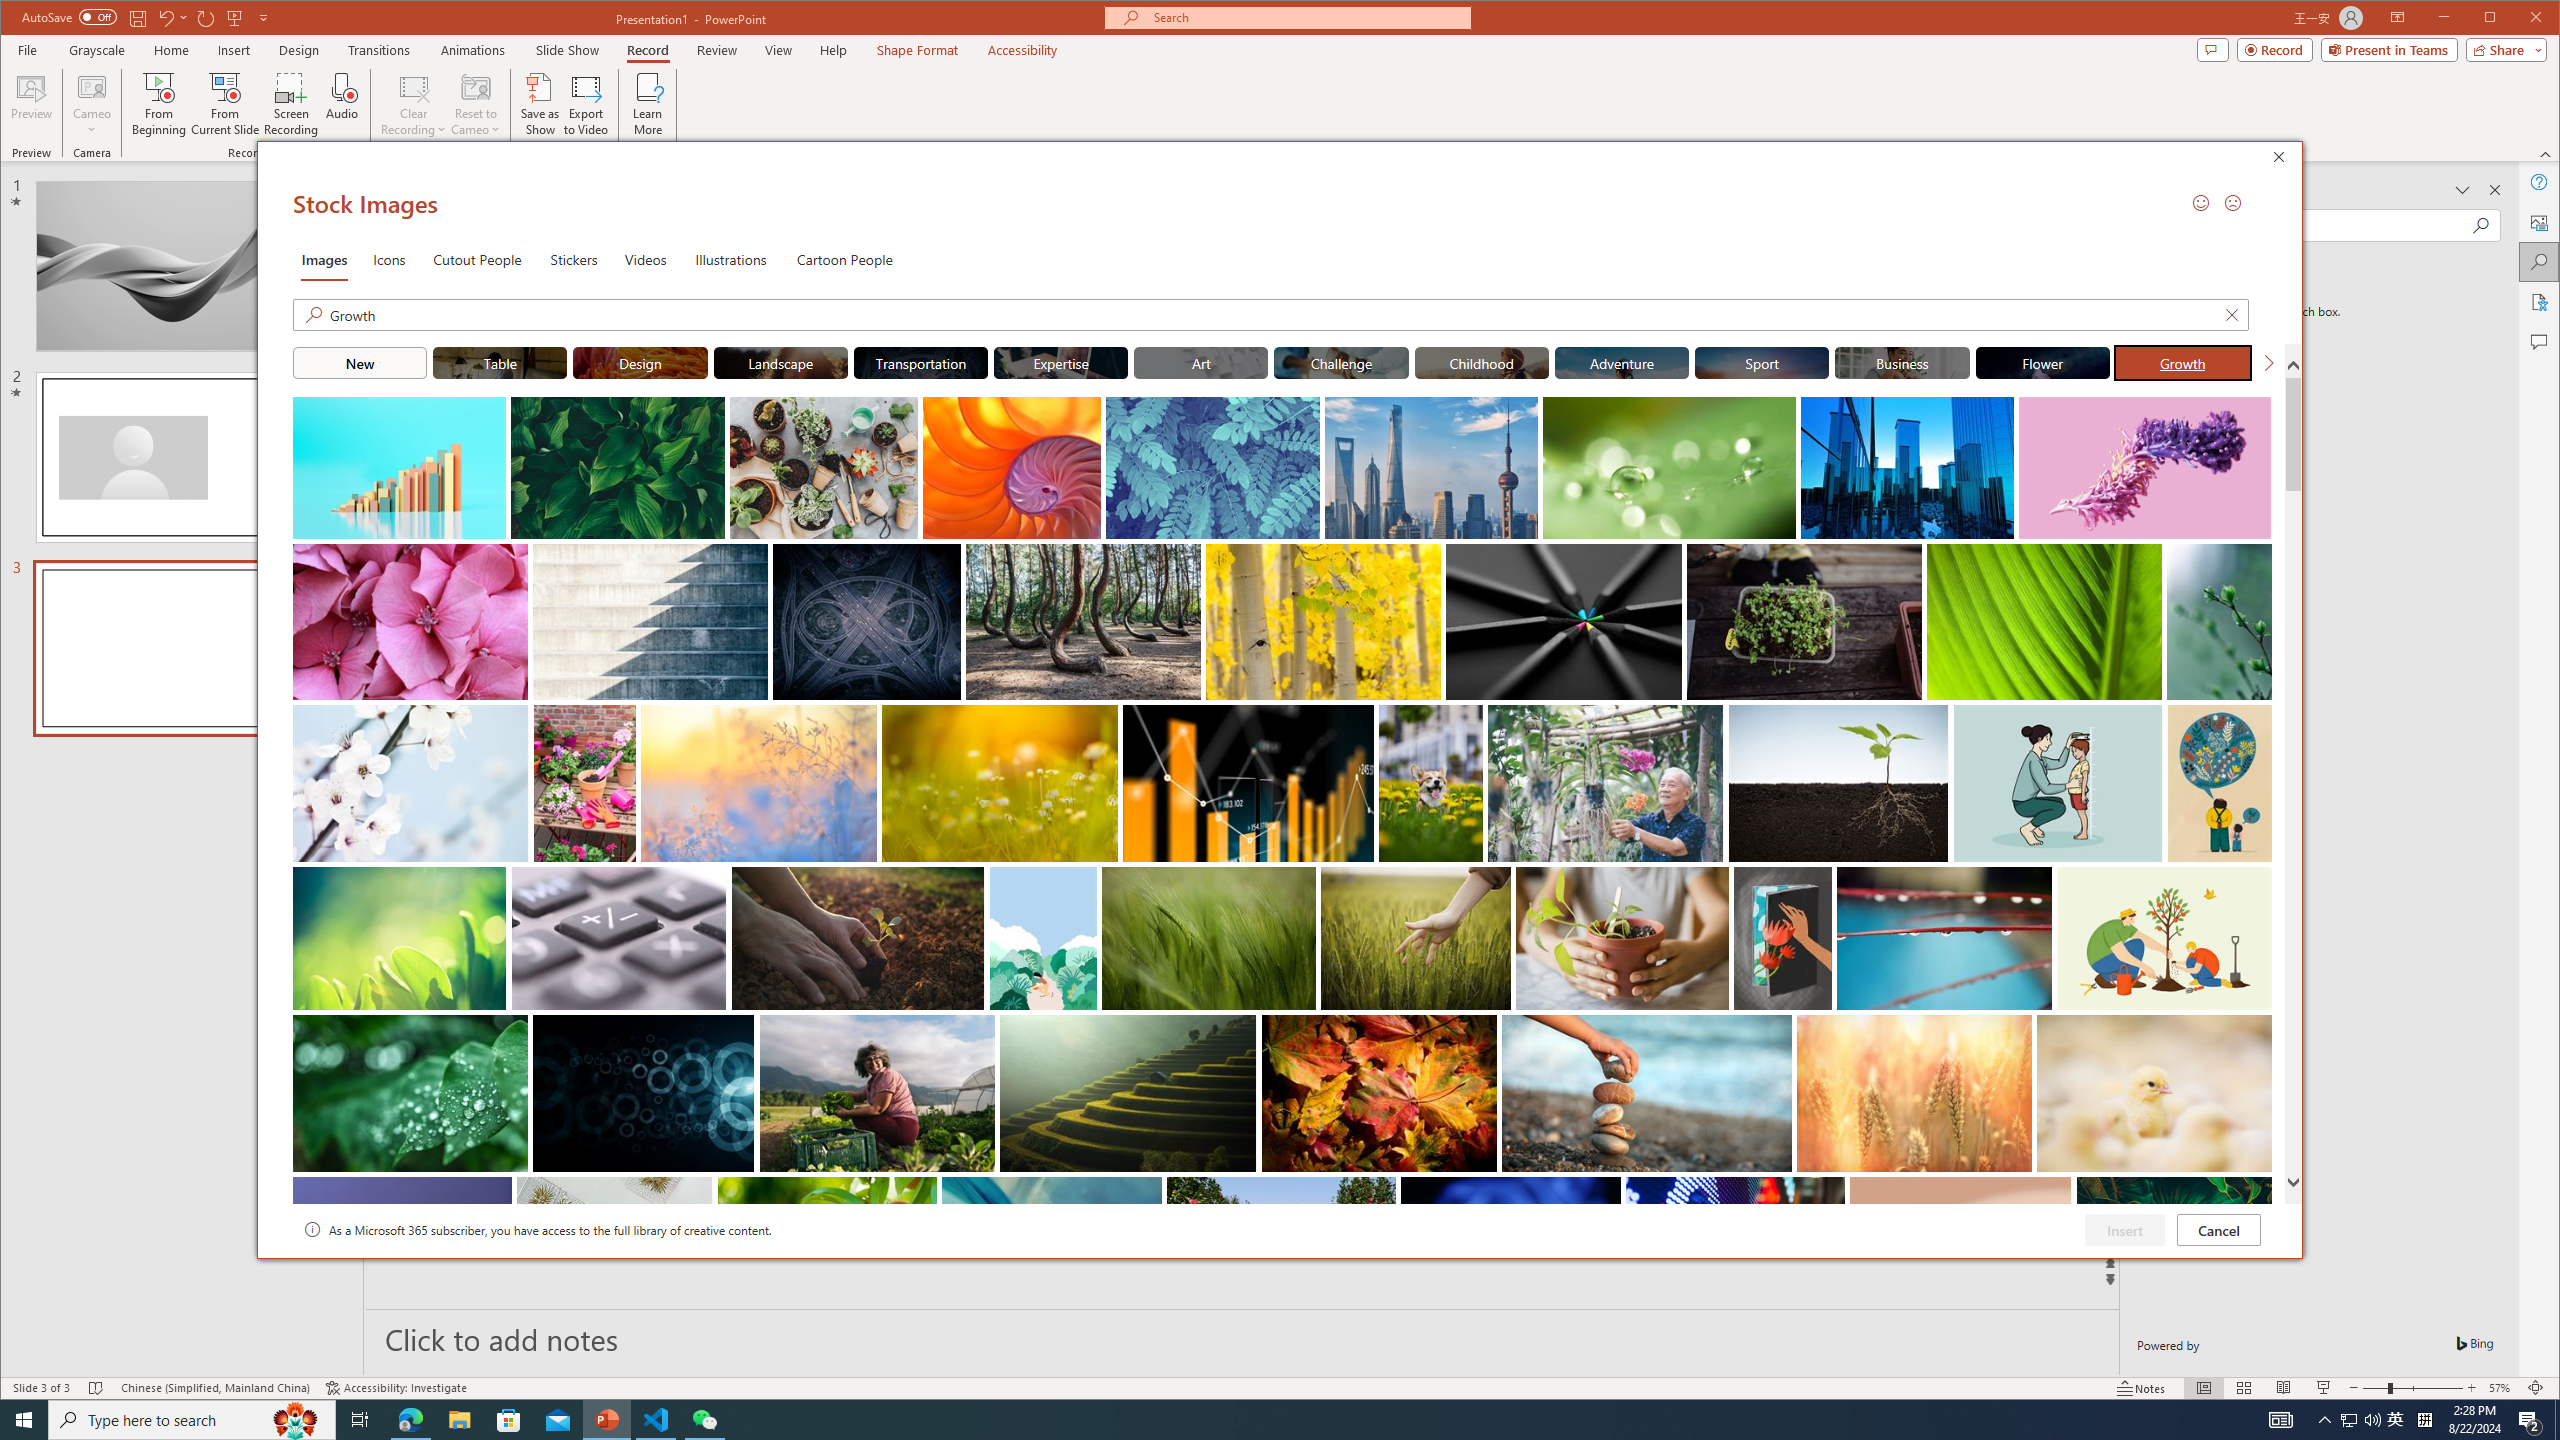 Image resolution: width=2560 pixels, height=1440 pixels. Describe the element at coordinates (360, 1420) in the screenshot. I see `Task View` at that location.